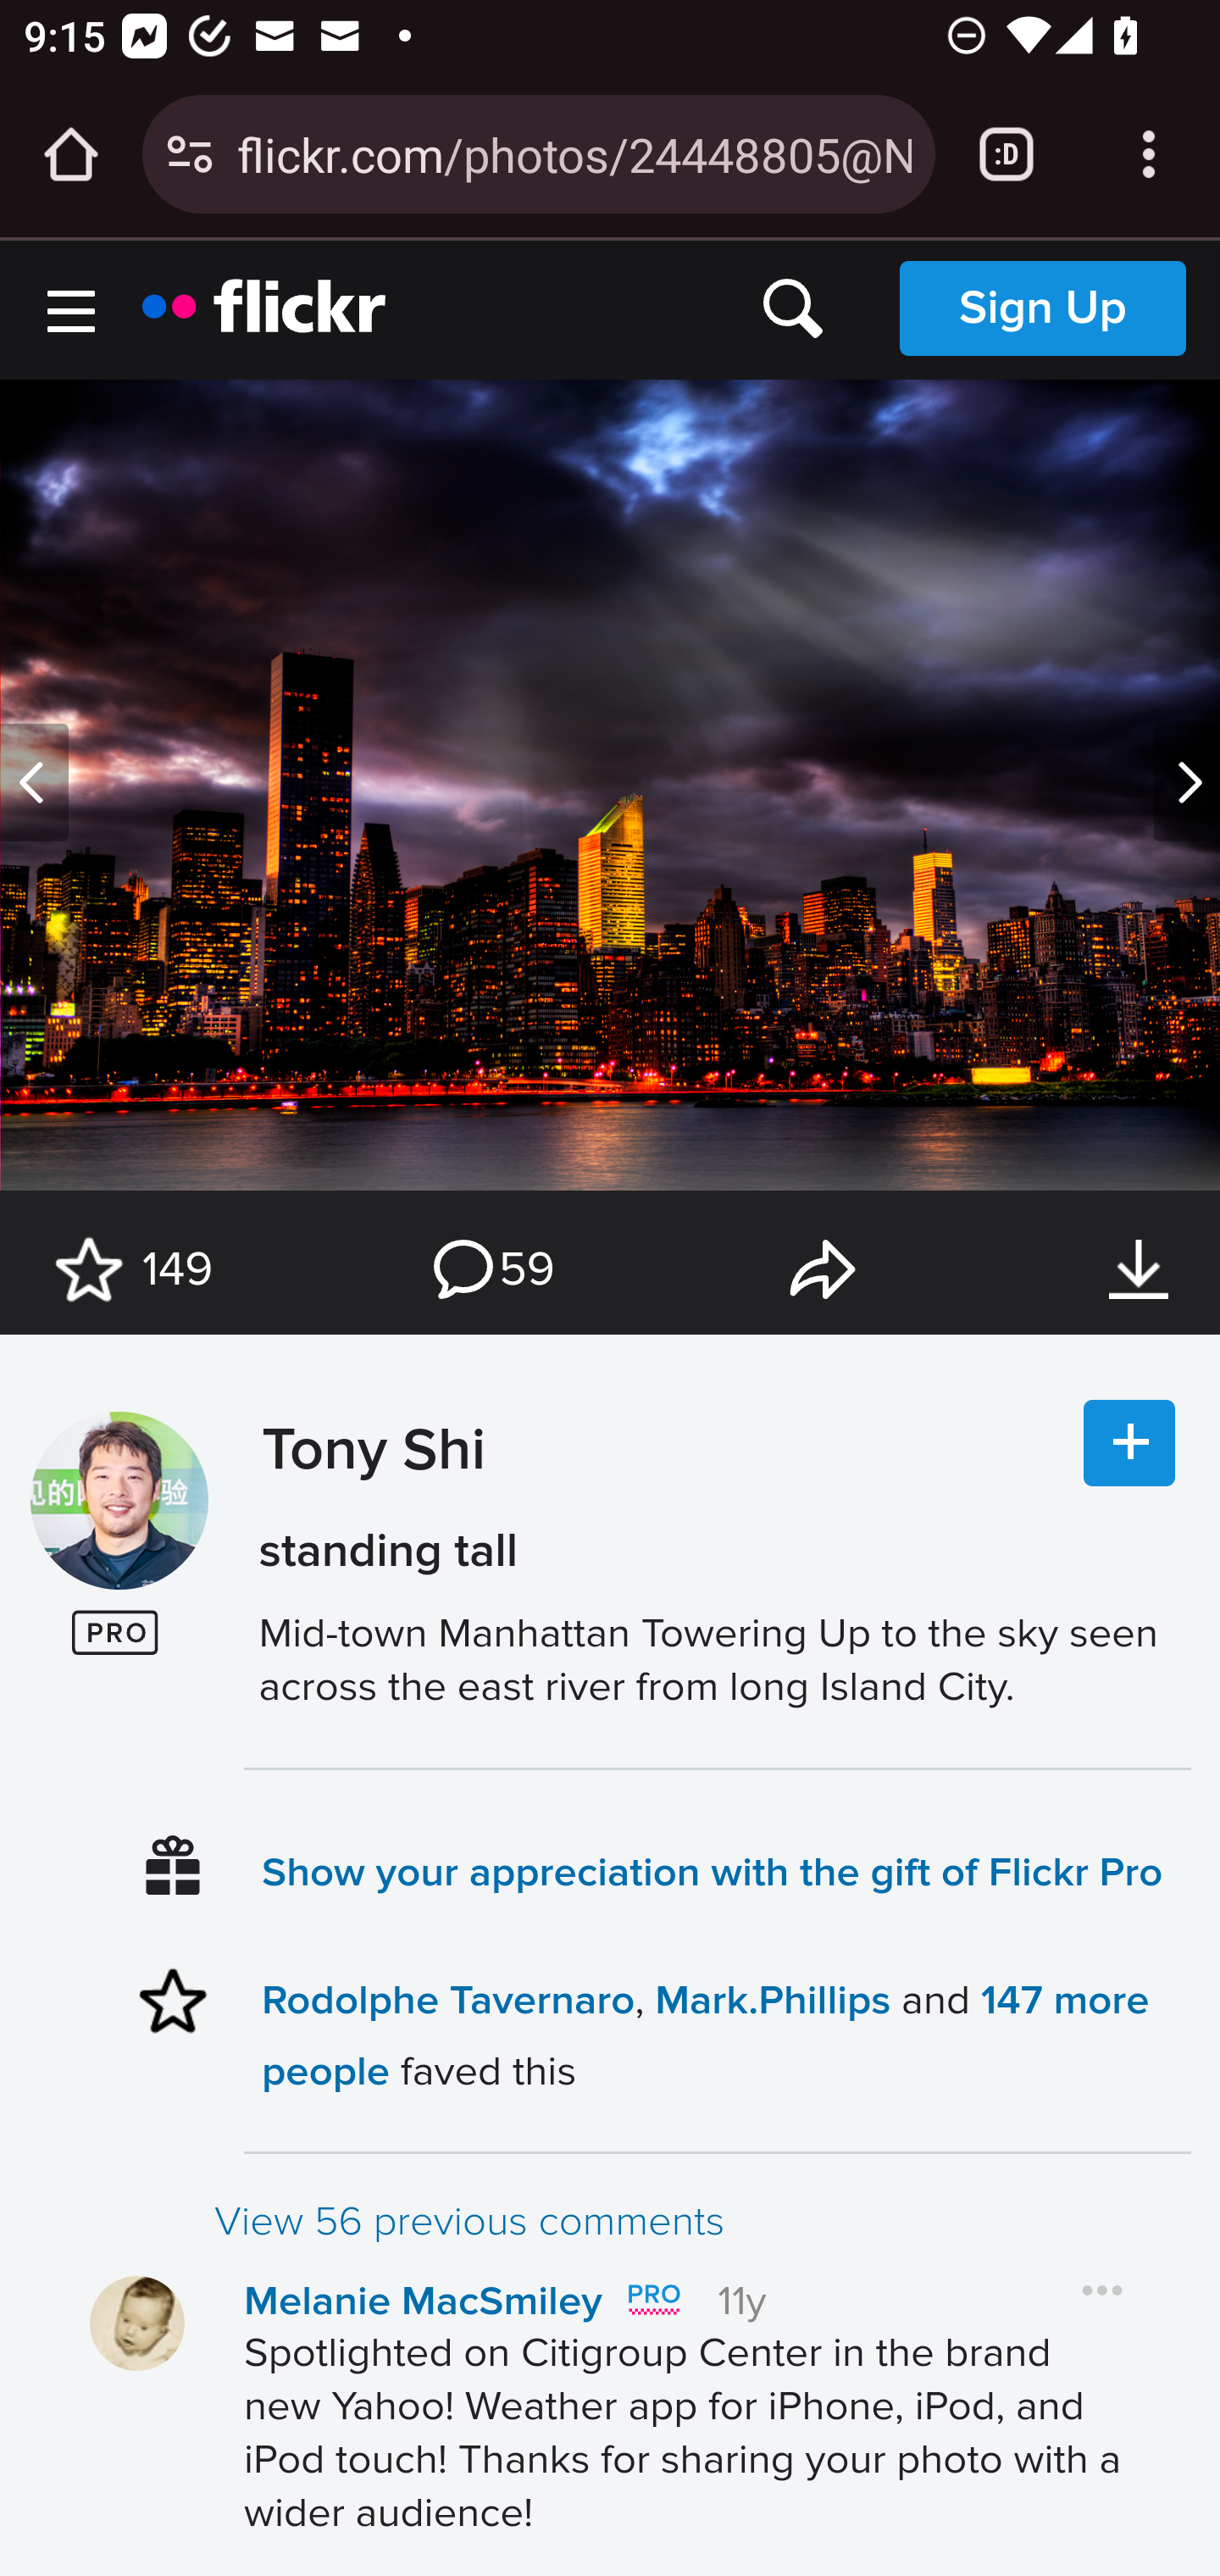 The height and width of the screenshot is (2576, 1220). Describe the element at coordinates (424, 2301) in the screenshot. I see `Melanie MacSmiley` at that location.